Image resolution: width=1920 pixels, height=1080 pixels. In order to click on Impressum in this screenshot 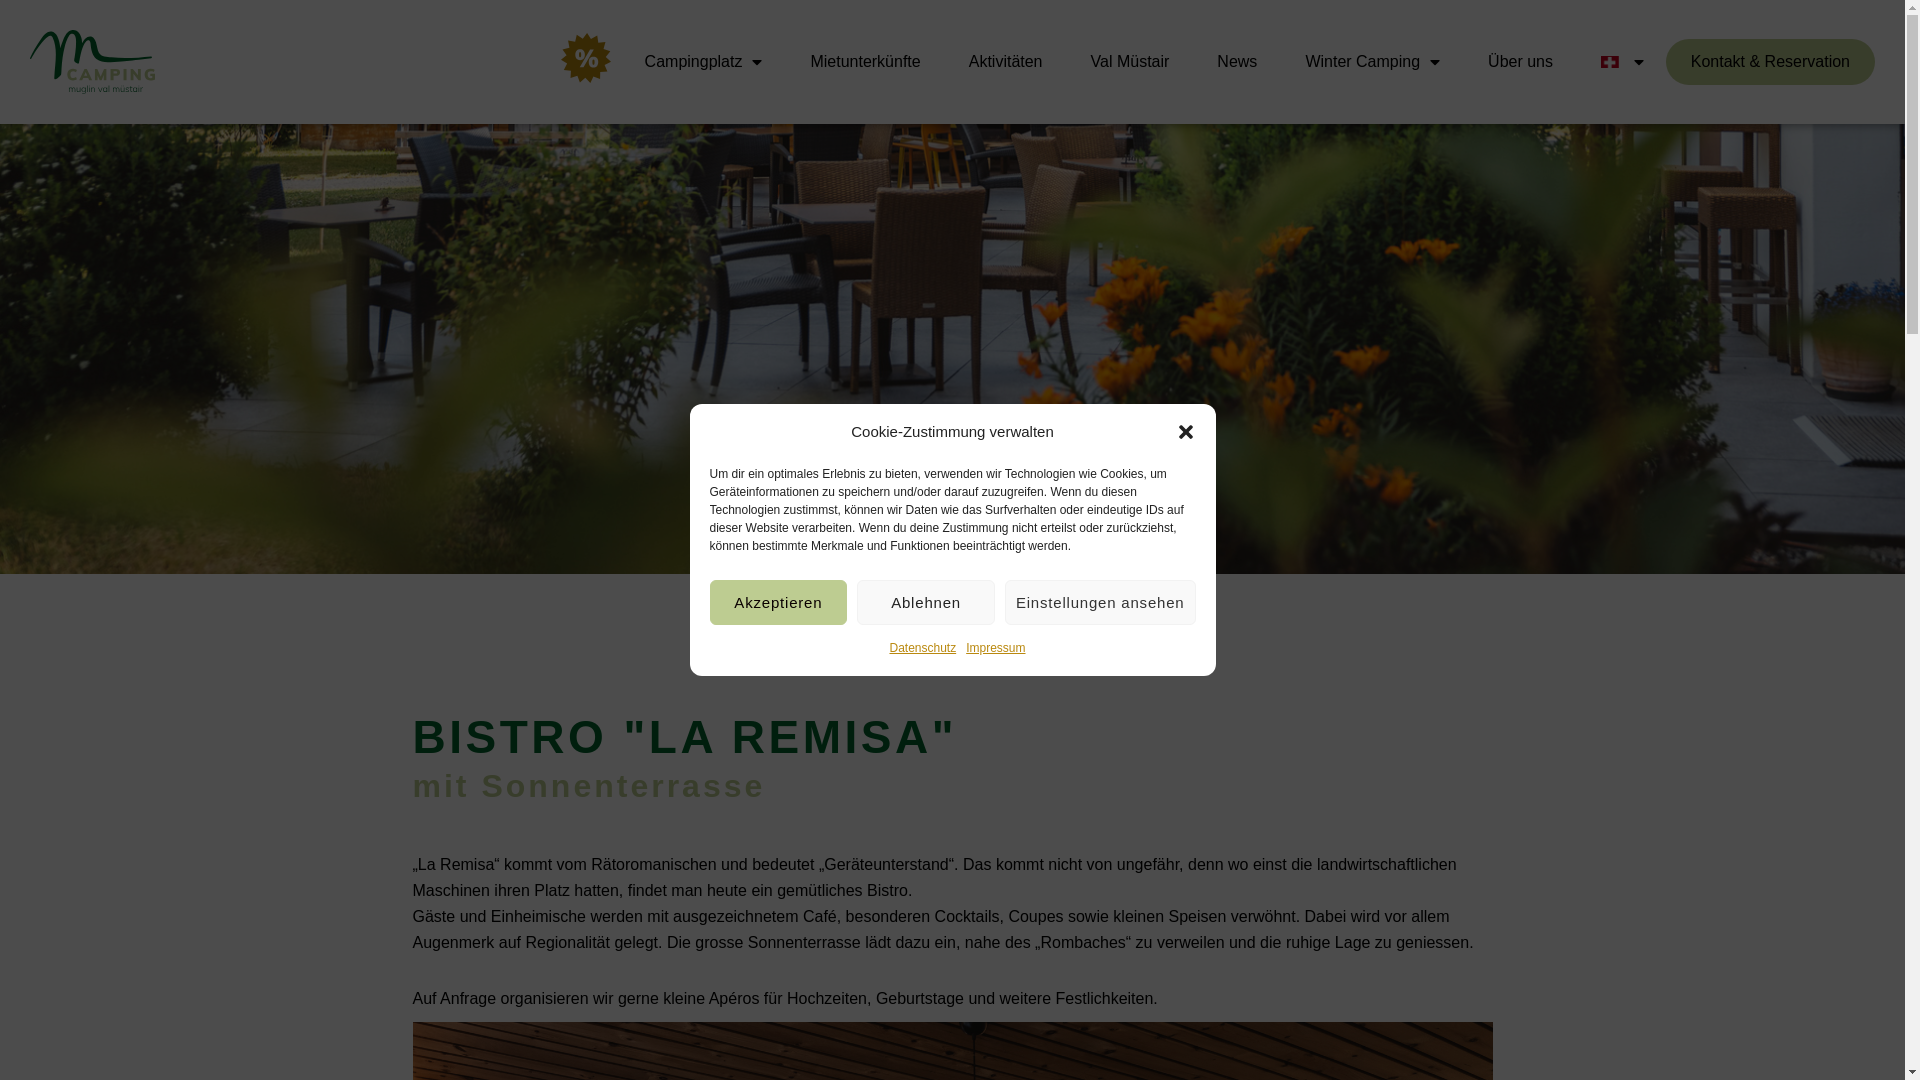, I will do `click(996, 648)`.